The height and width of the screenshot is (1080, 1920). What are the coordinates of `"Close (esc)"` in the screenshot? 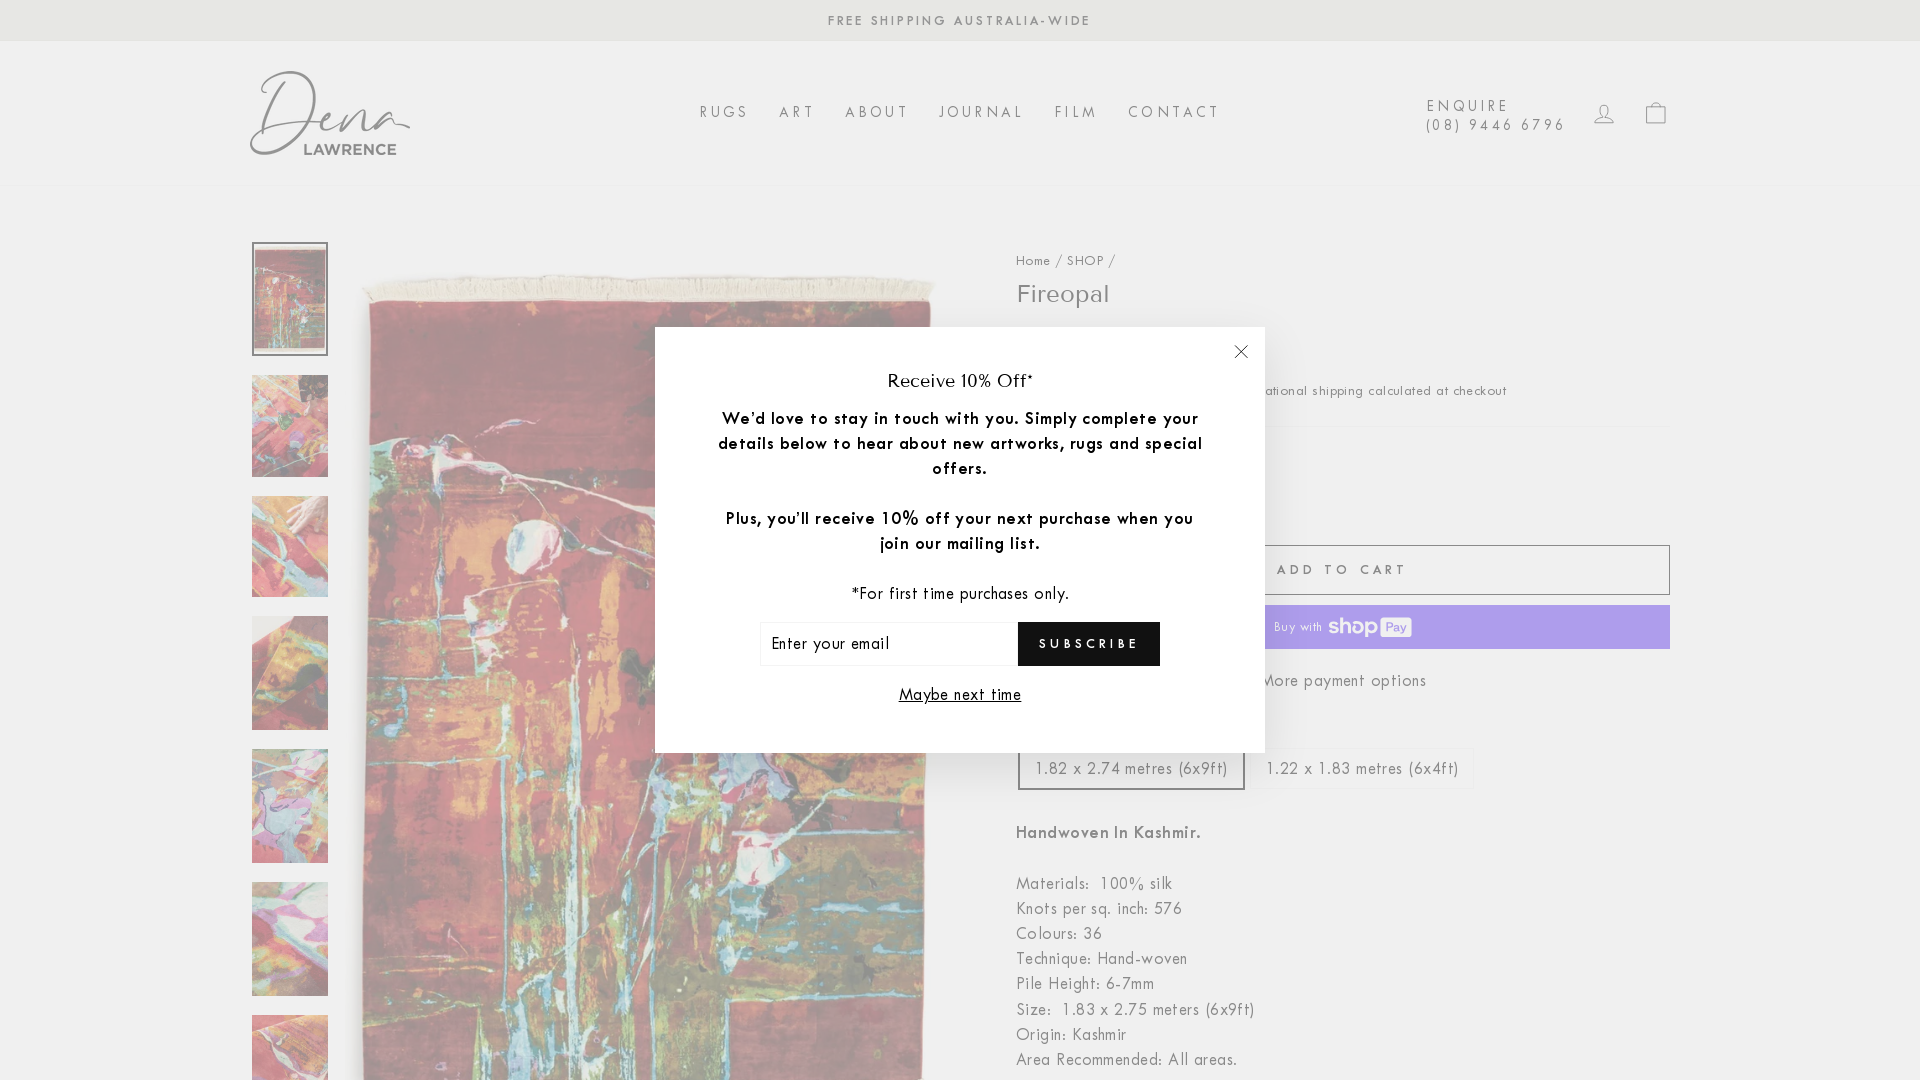 It's located at (1241, 351).